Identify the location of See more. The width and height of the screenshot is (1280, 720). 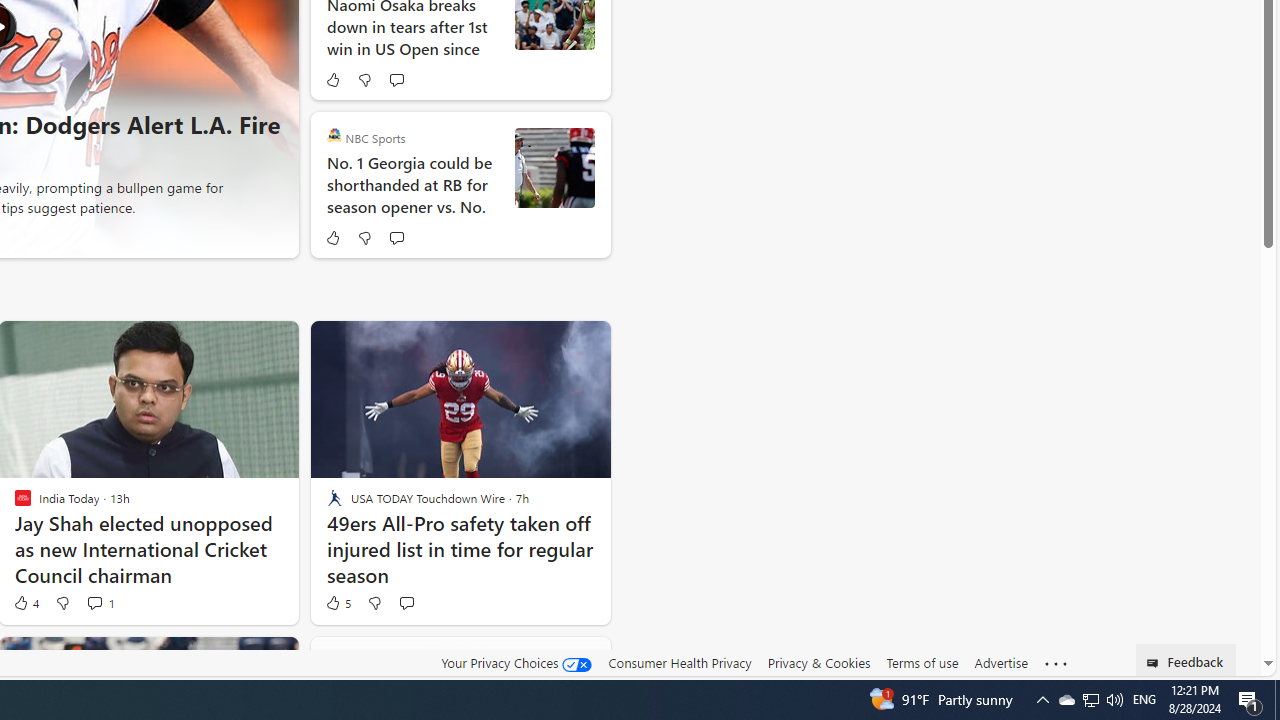
(1056, 664).